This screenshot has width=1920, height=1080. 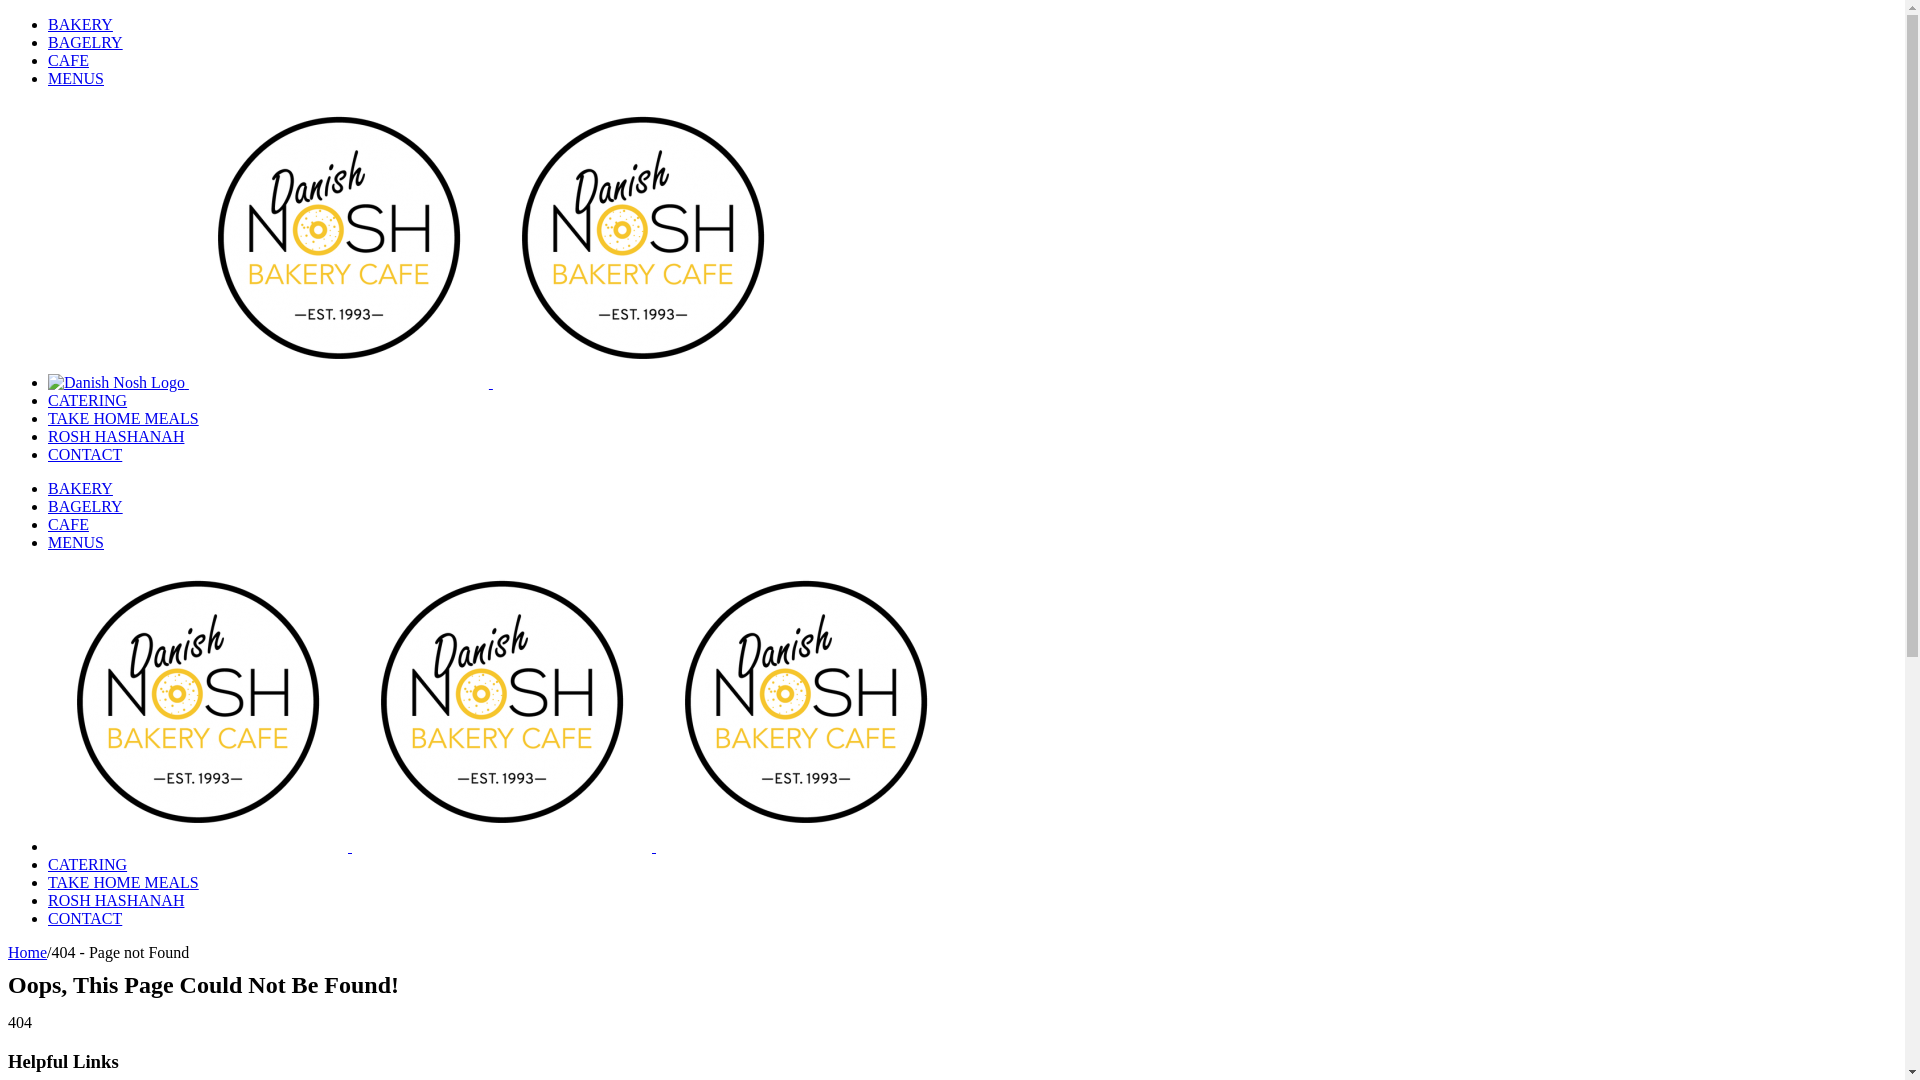 What do you see at coordinates (88, 400) in the screenshot?
I see `CATERING` at bounding box center [88, 400].